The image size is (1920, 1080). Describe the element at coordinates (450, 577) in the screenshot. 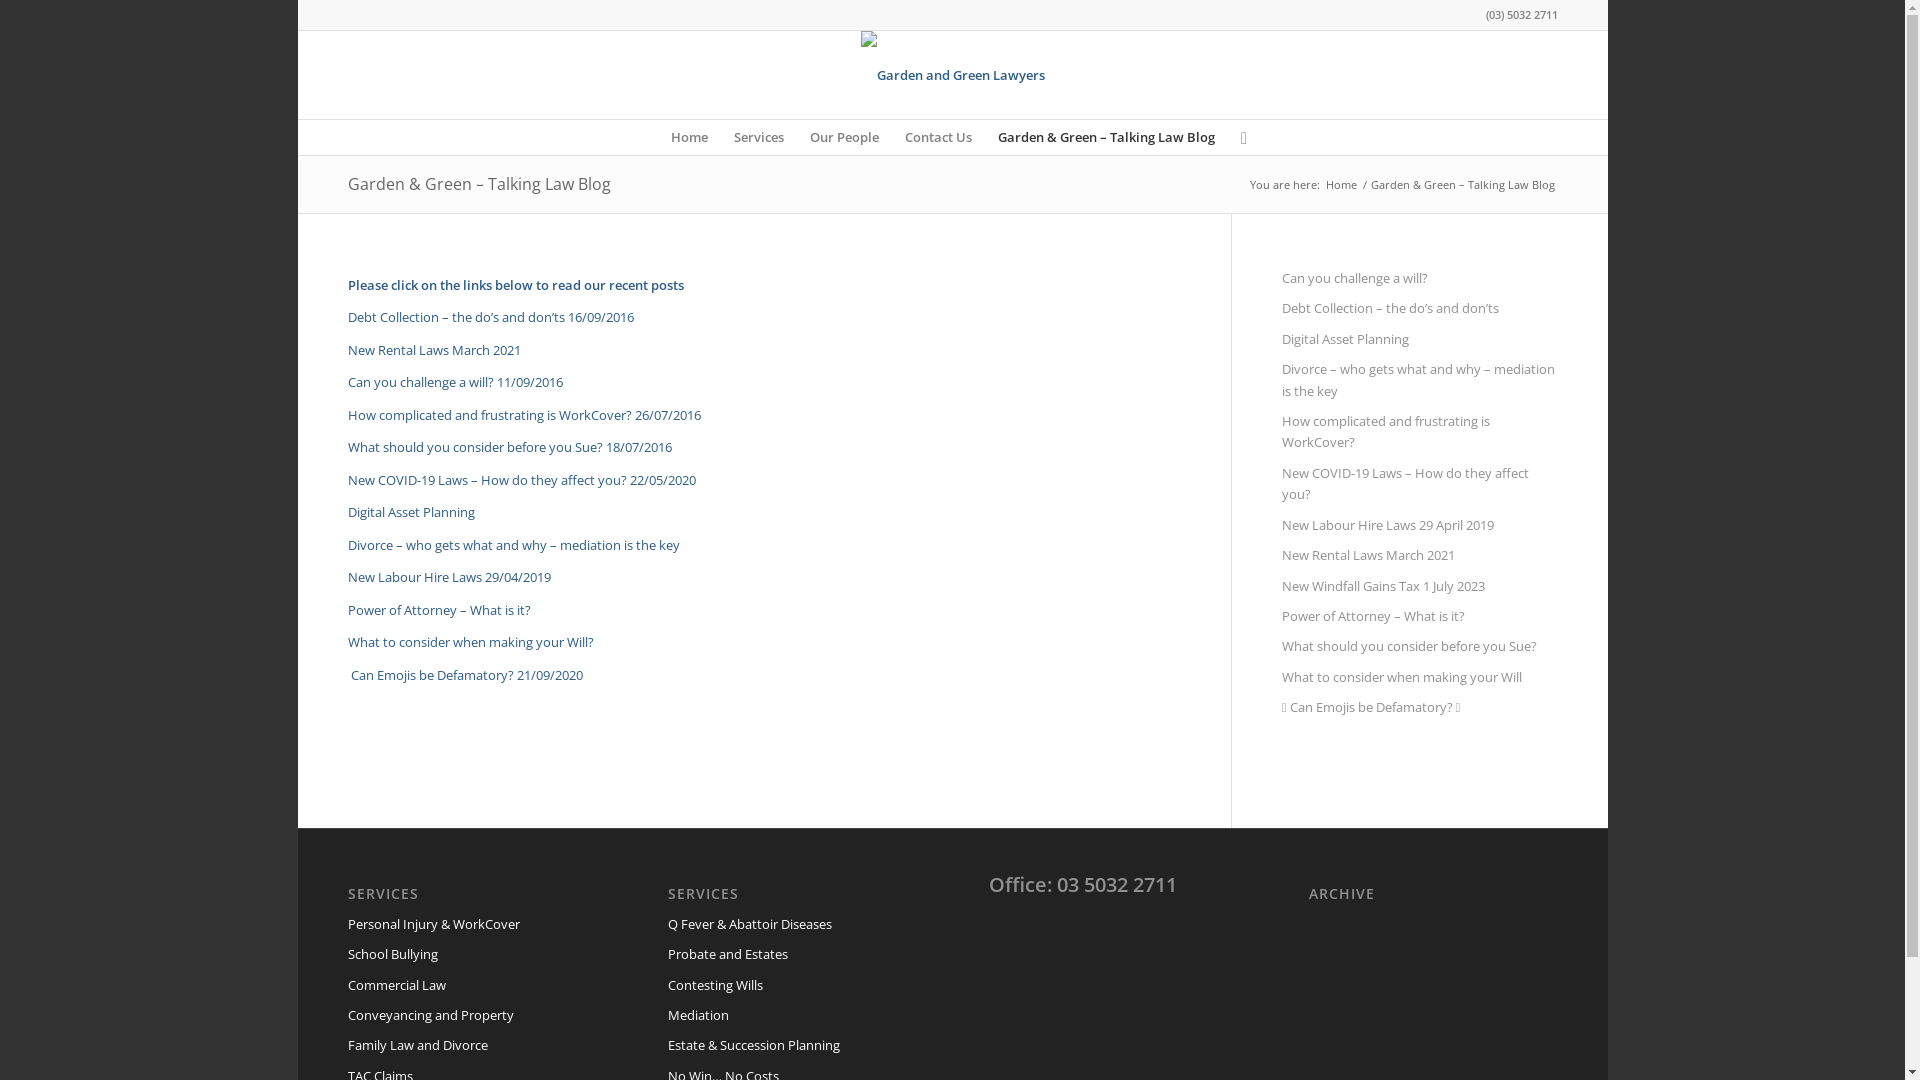

I see `New Labour Hire Laws 29/04/2019` at that location.